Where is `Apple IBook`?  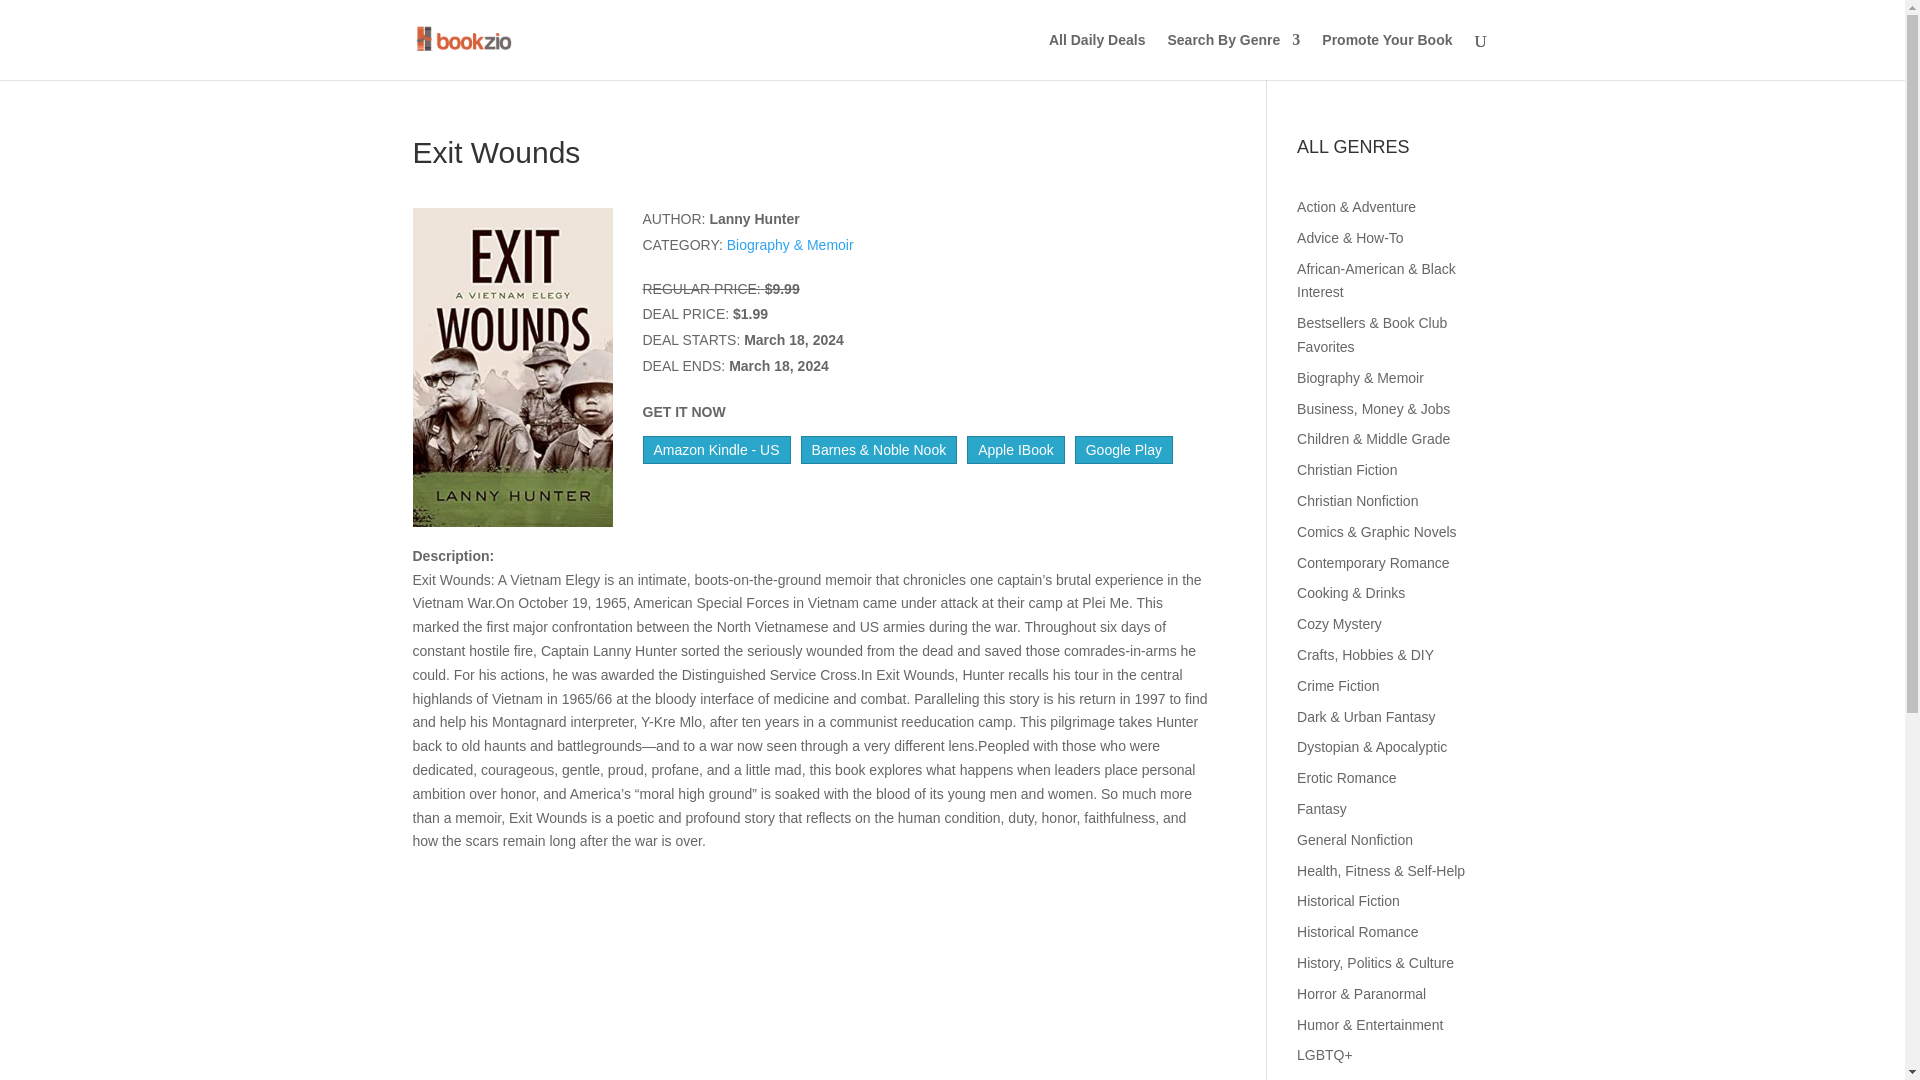
Apple IBook is located at coordinates (1016, 450).